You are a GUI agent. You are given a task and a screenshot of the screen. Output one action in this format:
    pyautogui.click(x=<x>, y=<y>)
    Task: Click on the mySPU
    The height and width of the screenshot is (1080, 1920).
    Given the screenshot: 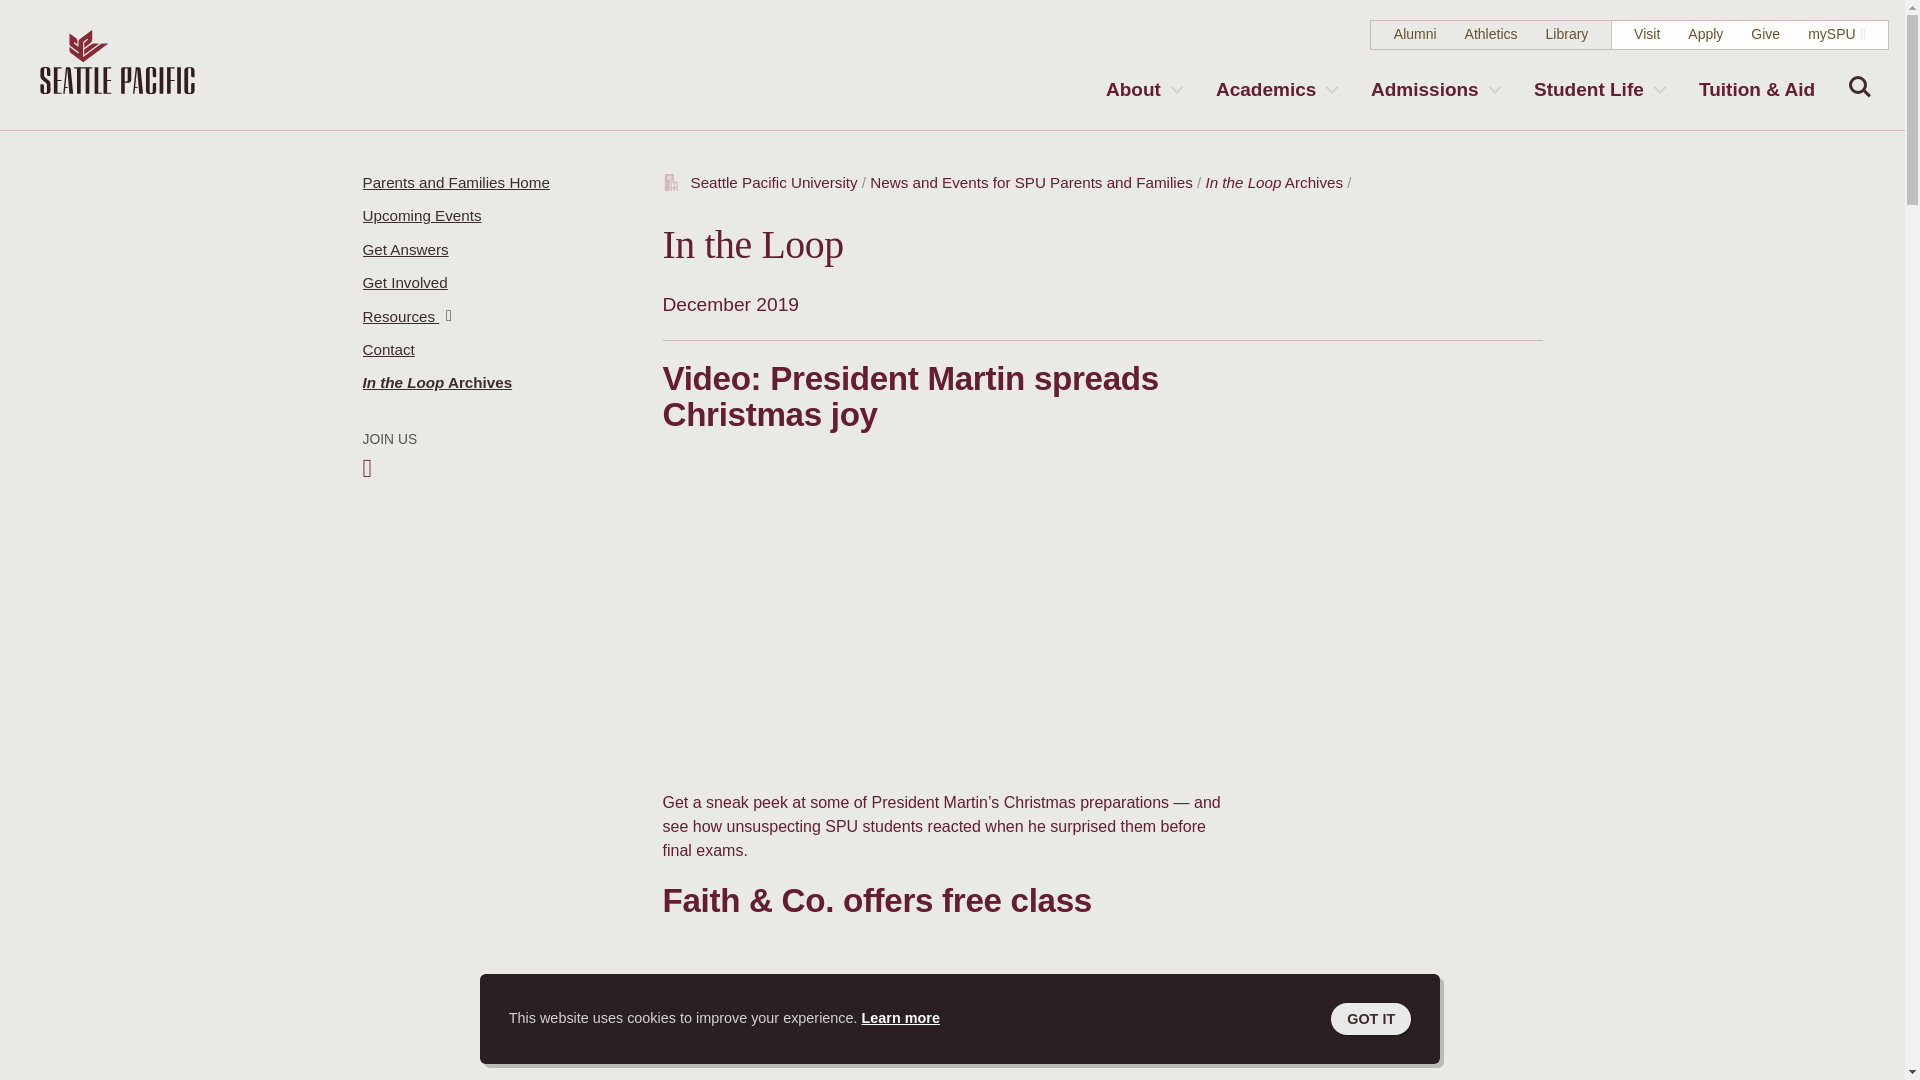 What is the action you would take?
    pyautogui.click(x=1831, y=34)
    